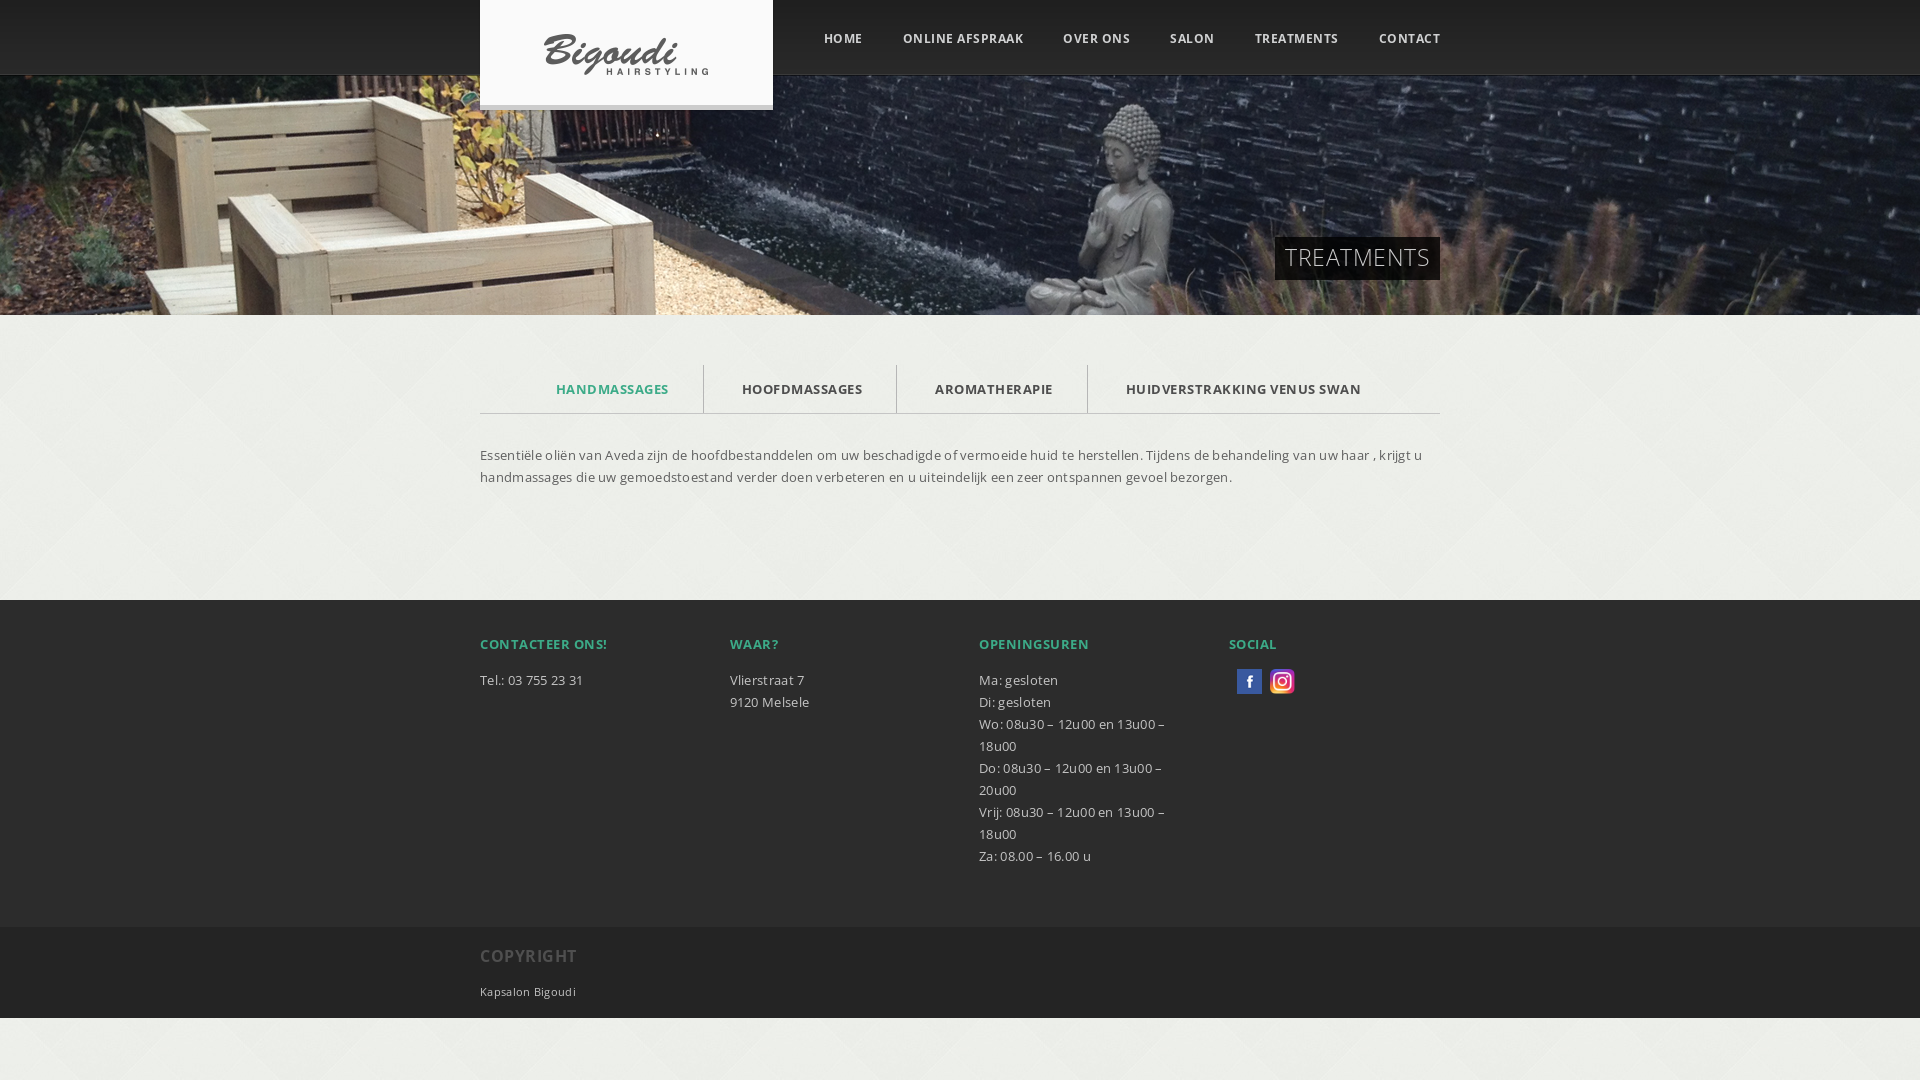 The image size is (1920, 1080). Describe the element at coordinates (1192, 39) in the screenshot. I see `SALON` at that location.